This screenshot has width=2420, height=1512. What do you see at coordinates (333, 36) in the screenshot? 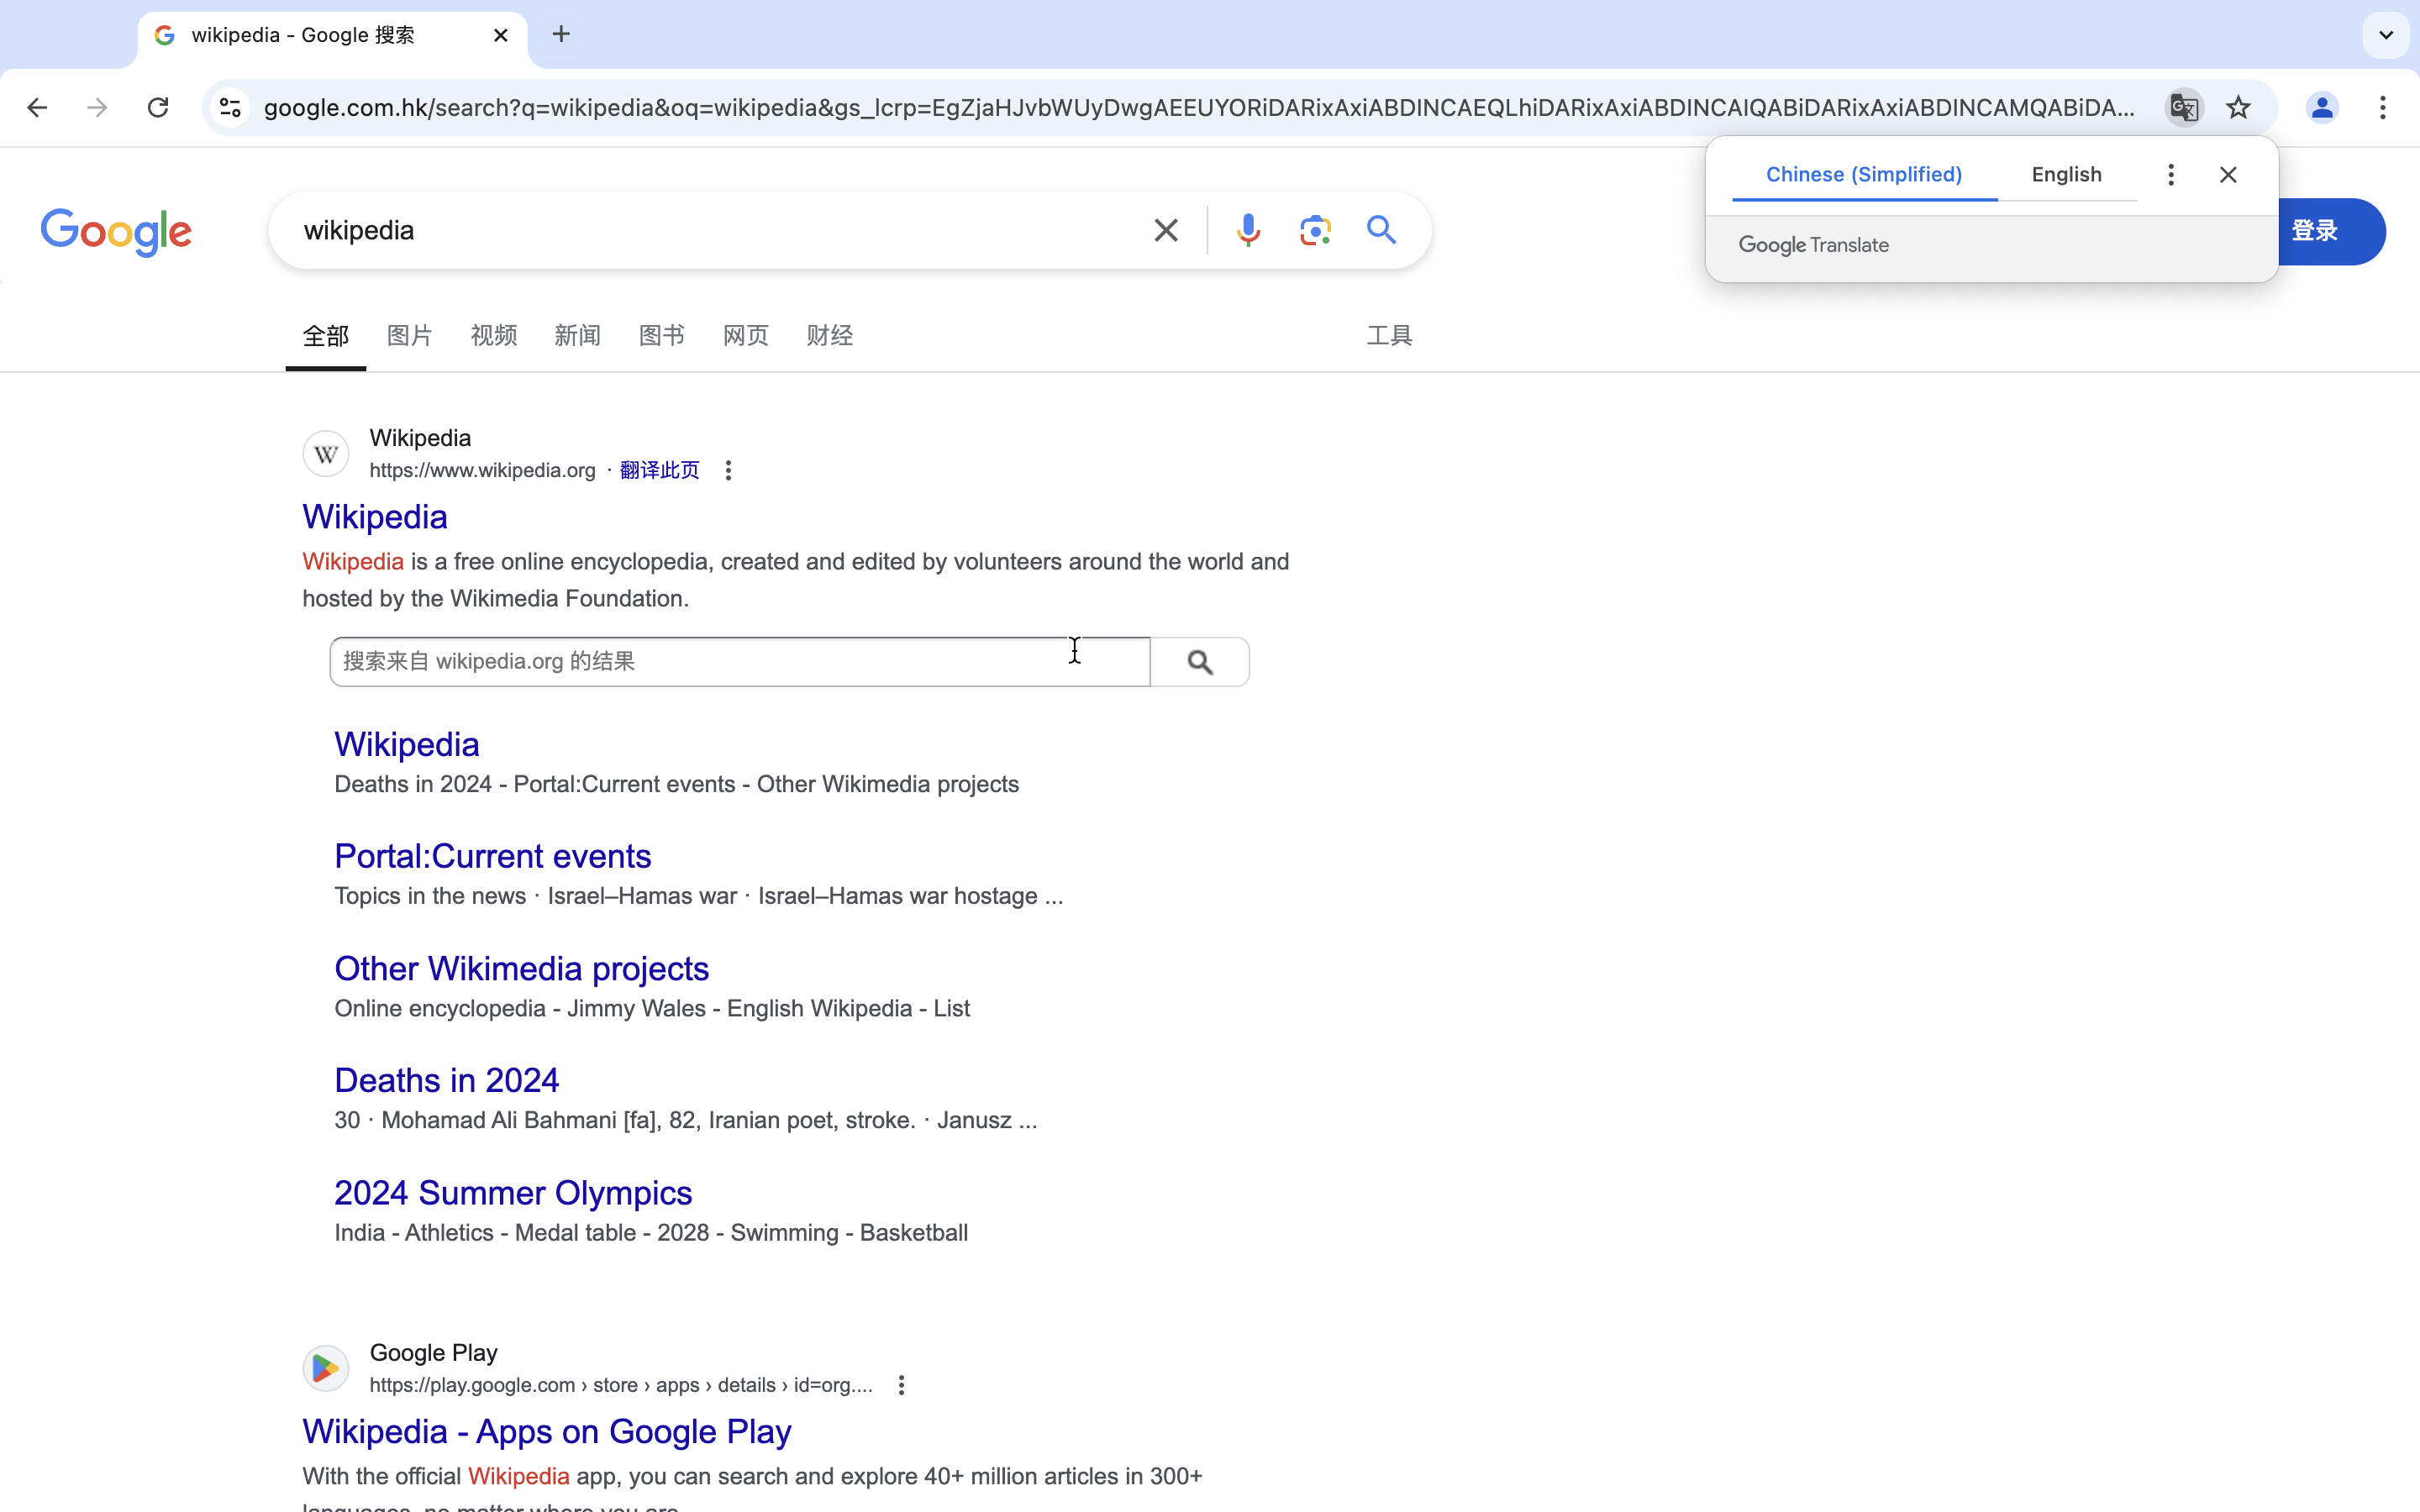
I see `True` at bounding box center [333, 36].